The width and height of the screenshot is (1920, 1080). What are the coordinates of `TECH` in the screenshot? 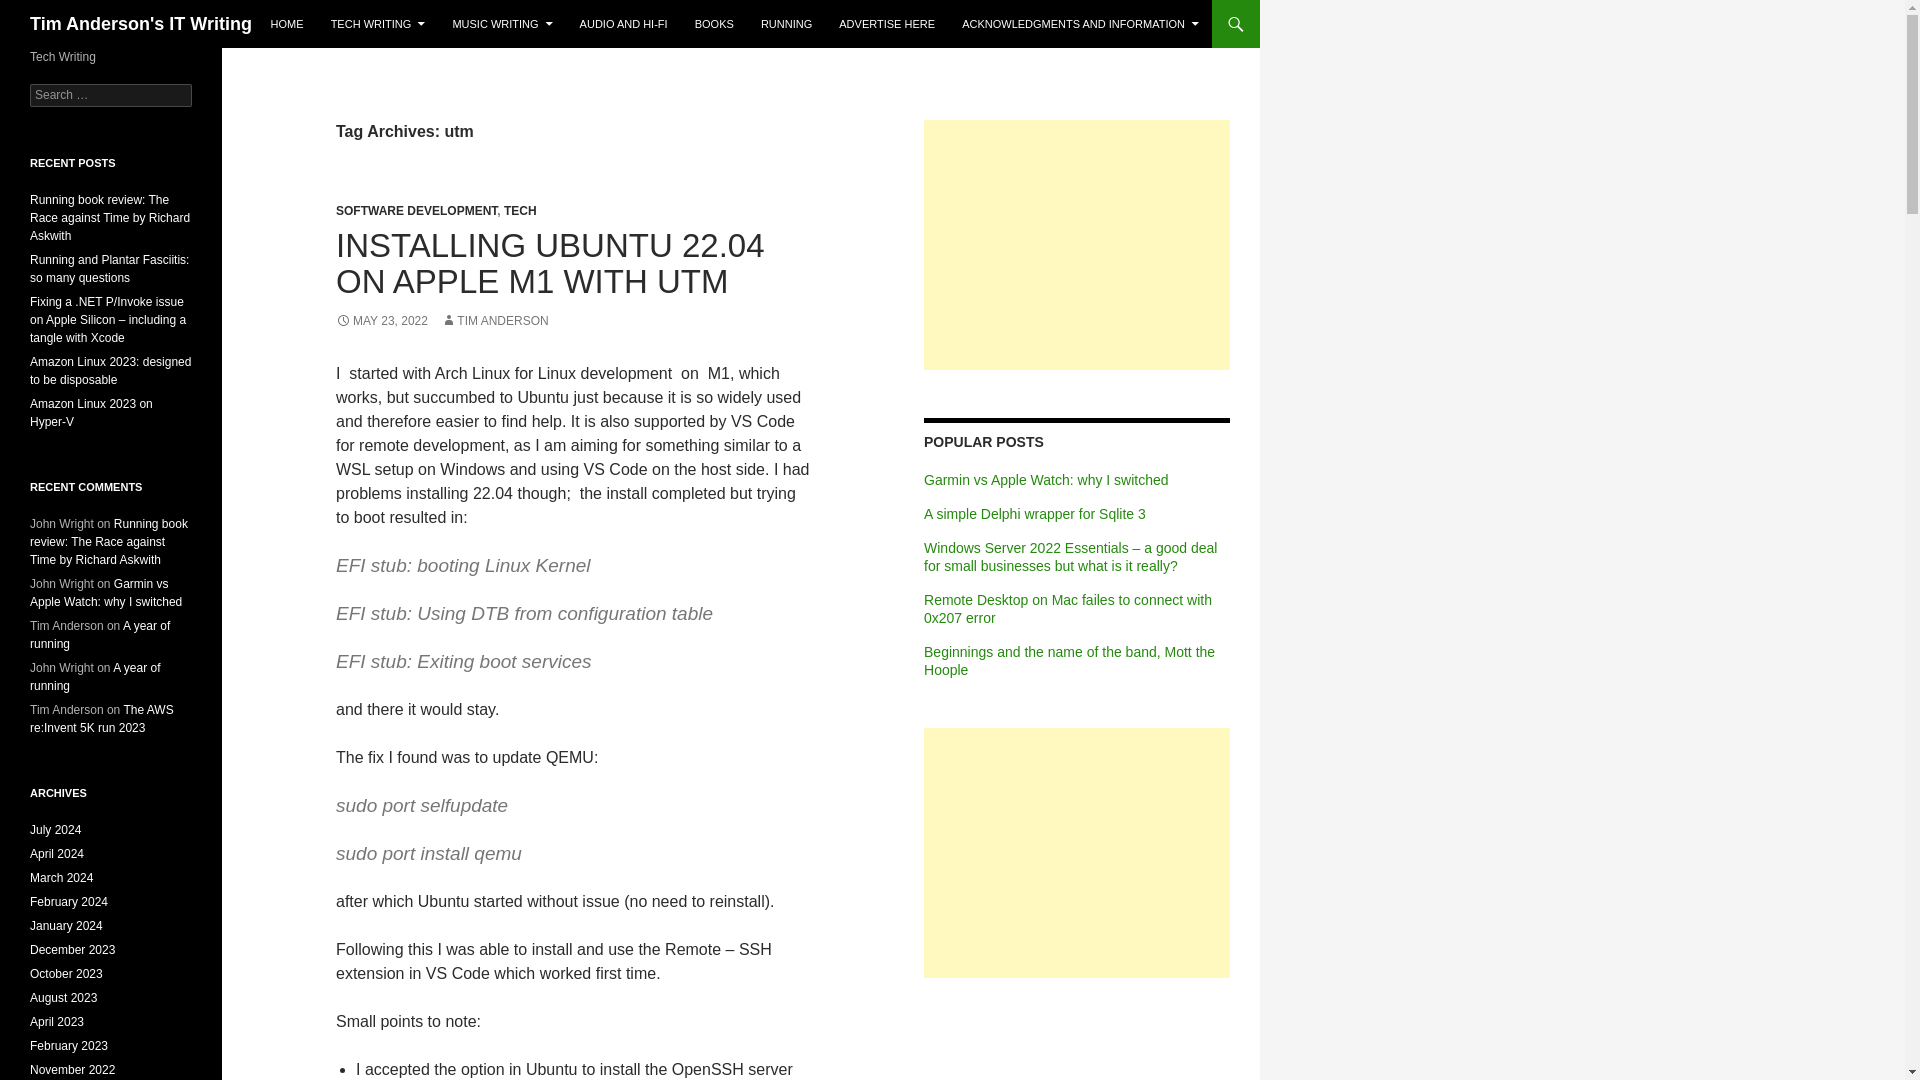 It's located at (520, 211).